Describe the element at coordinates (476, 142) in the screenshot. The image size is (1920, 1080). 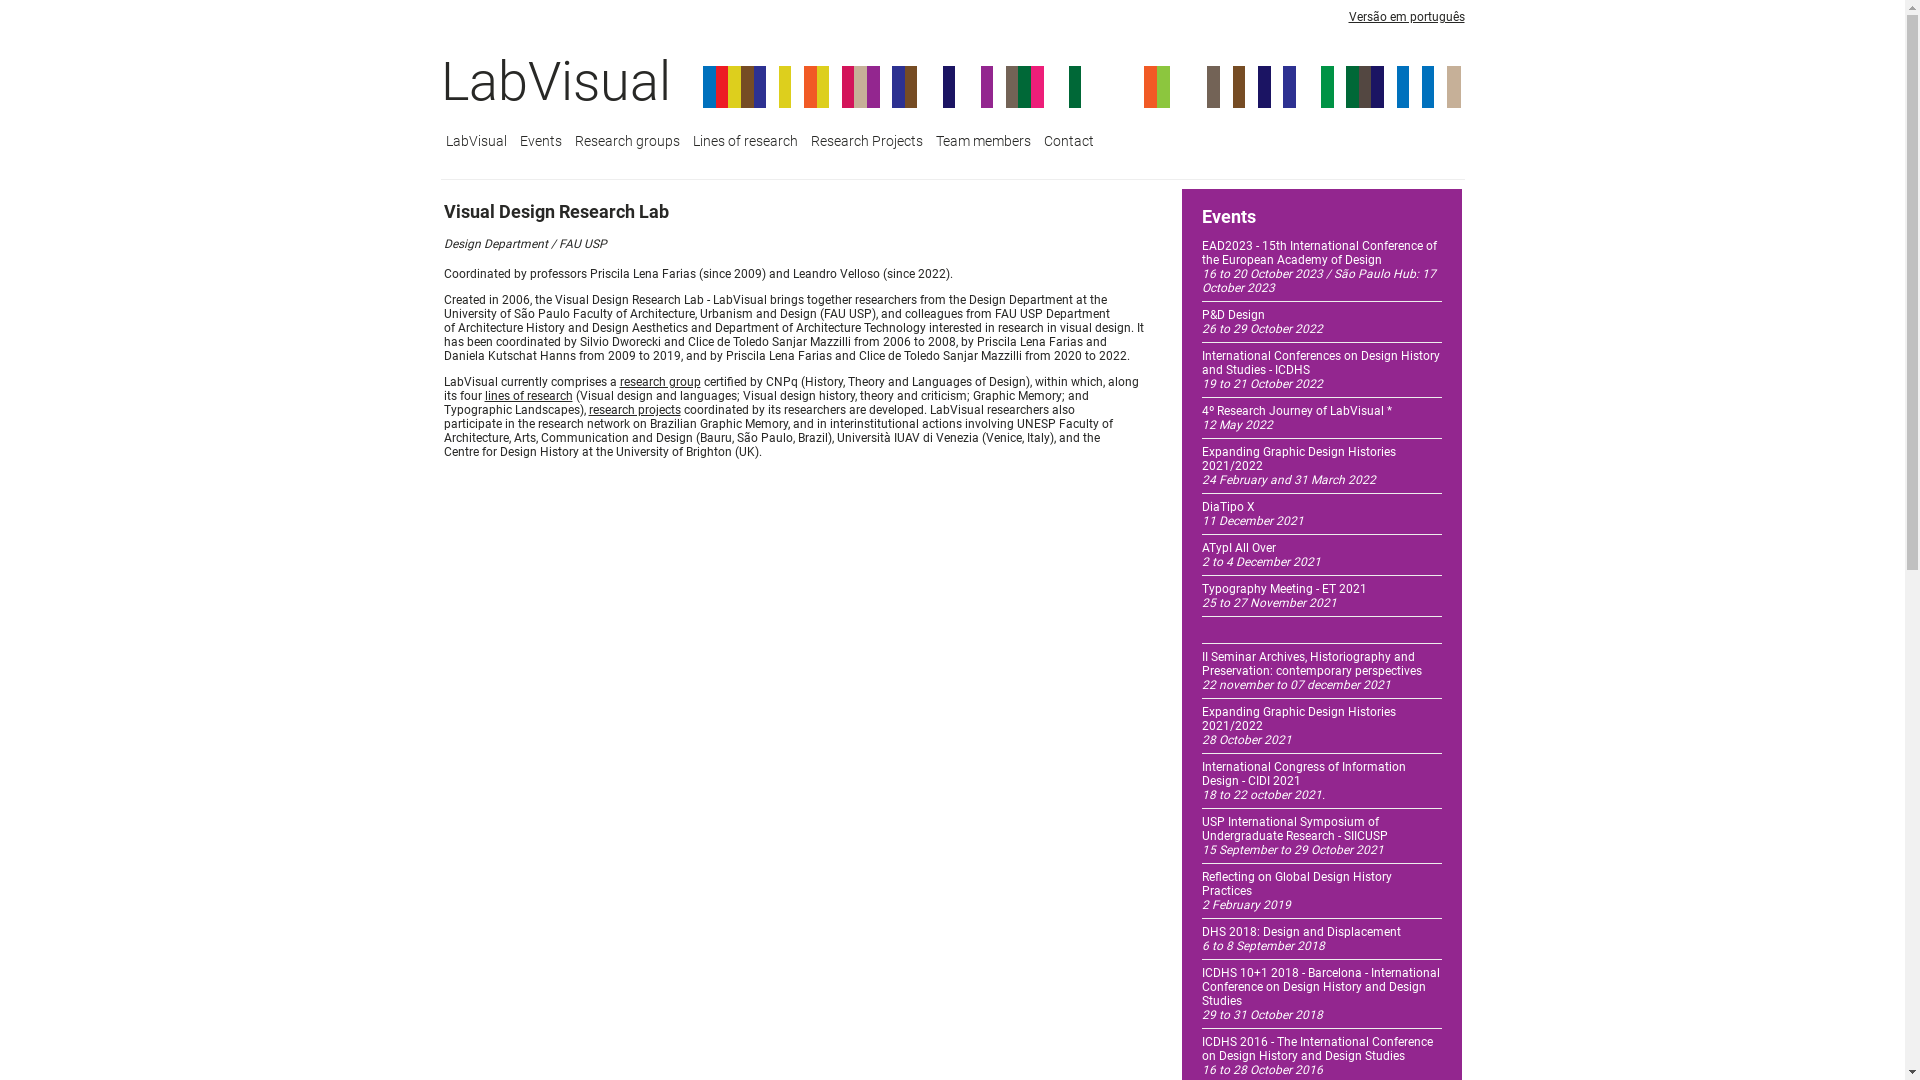
I see `LabVisual` at that location.